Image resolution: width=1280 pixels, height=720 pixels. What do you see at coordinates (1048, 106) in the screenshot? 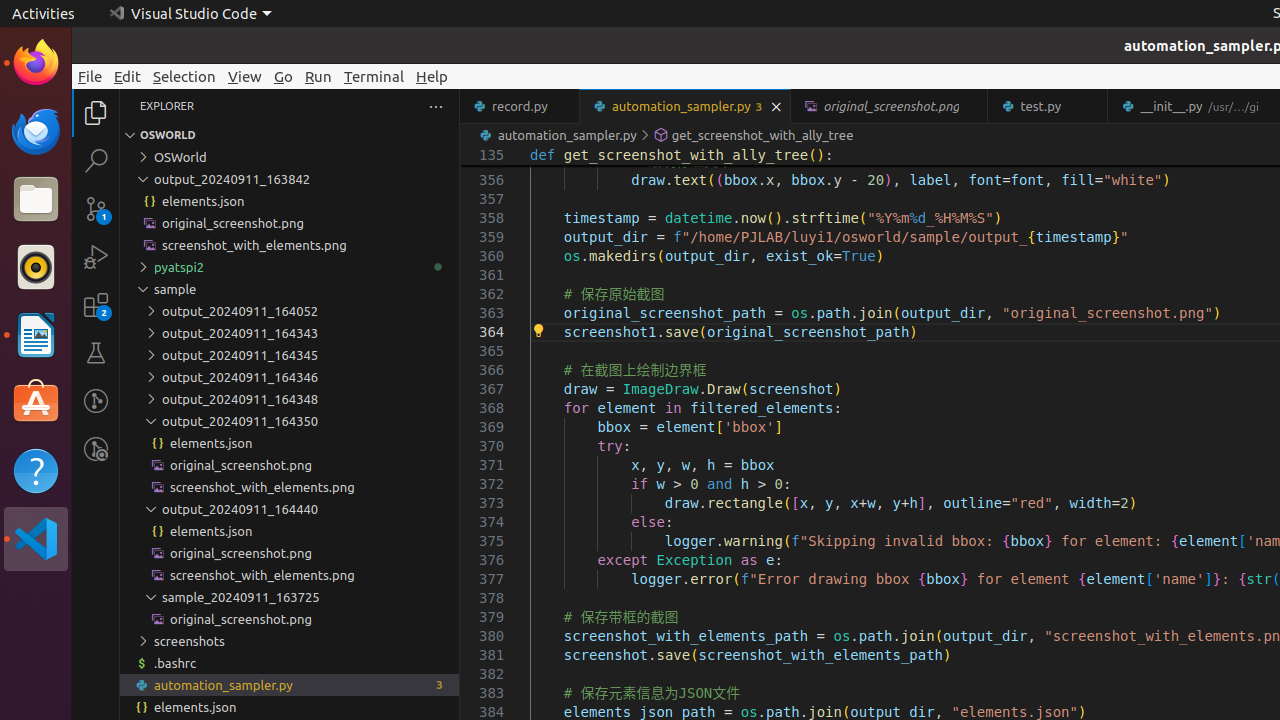
I see `test.py` at bounding box center [1048, 106].